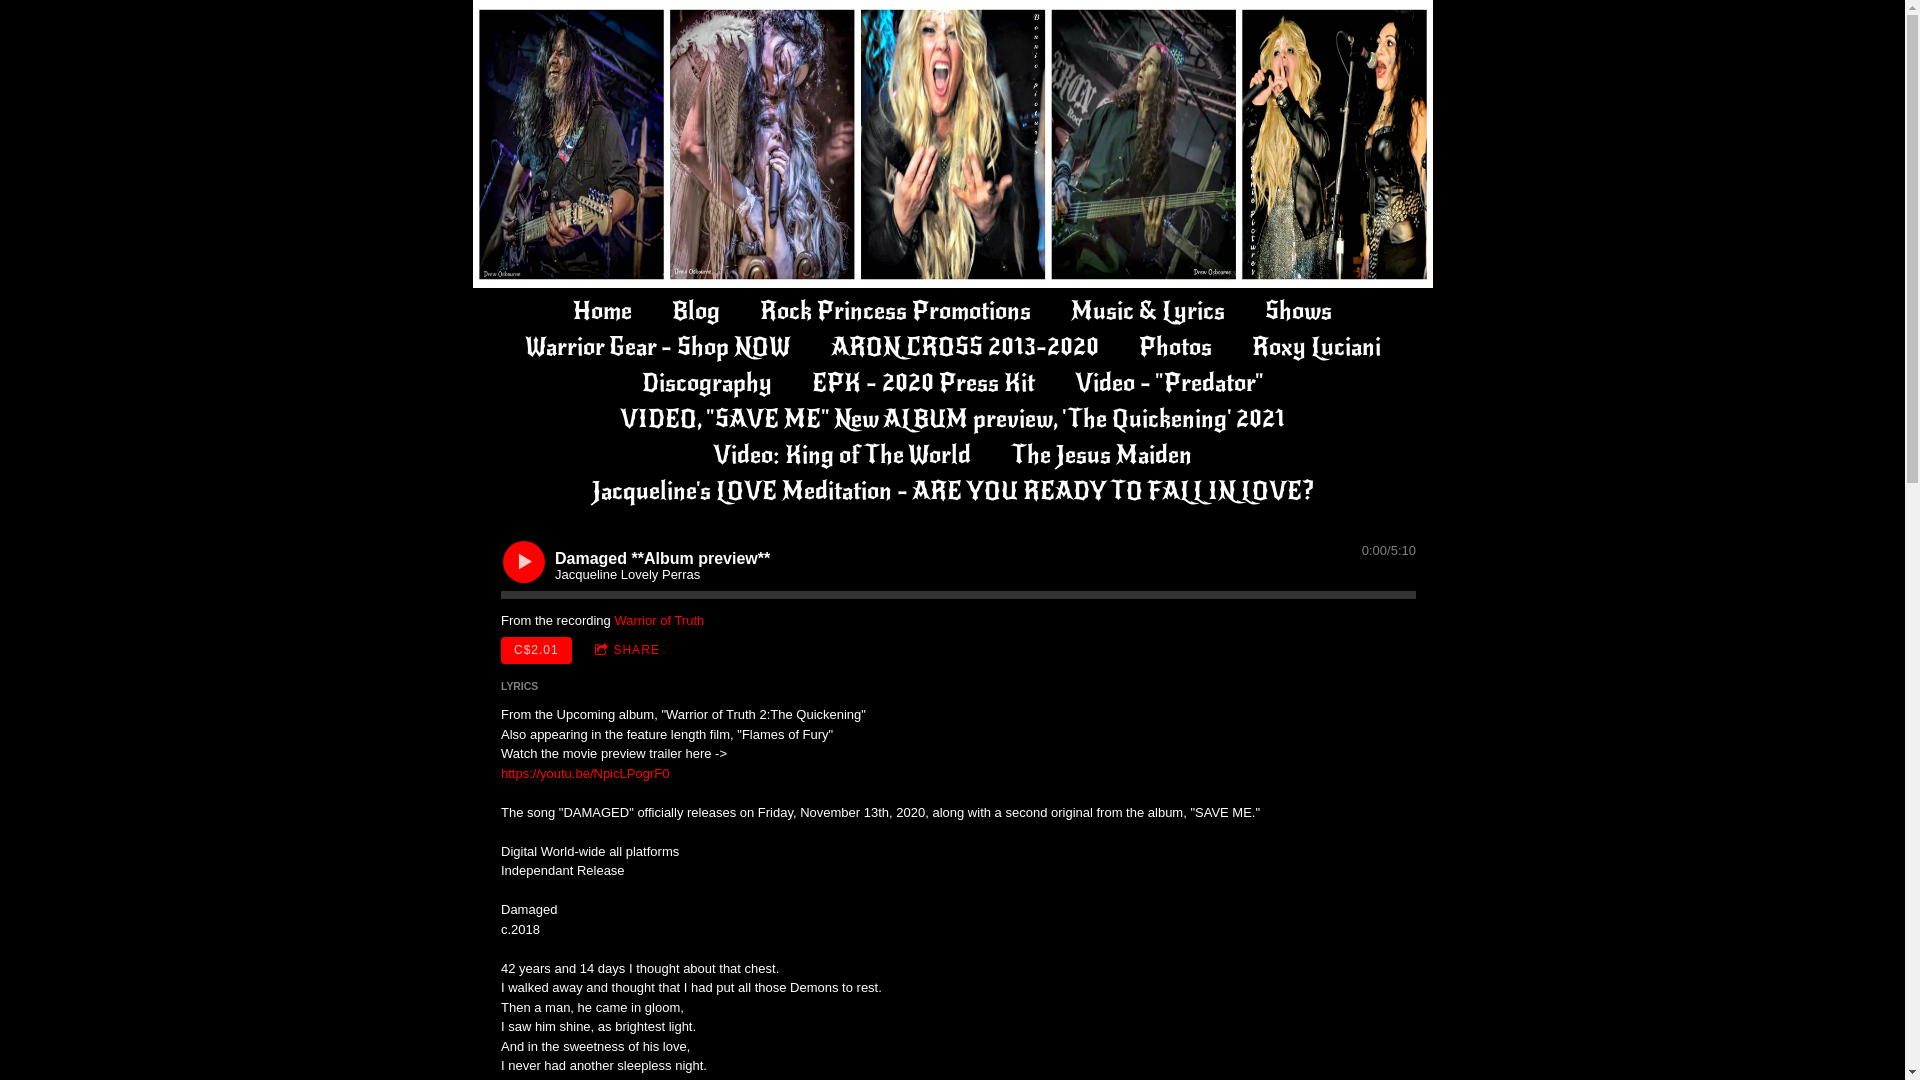  What do you see at coordinates (1168, 383) in the screenshot?
I see `Video - "Predator"` at bounding box center [1168, 383].